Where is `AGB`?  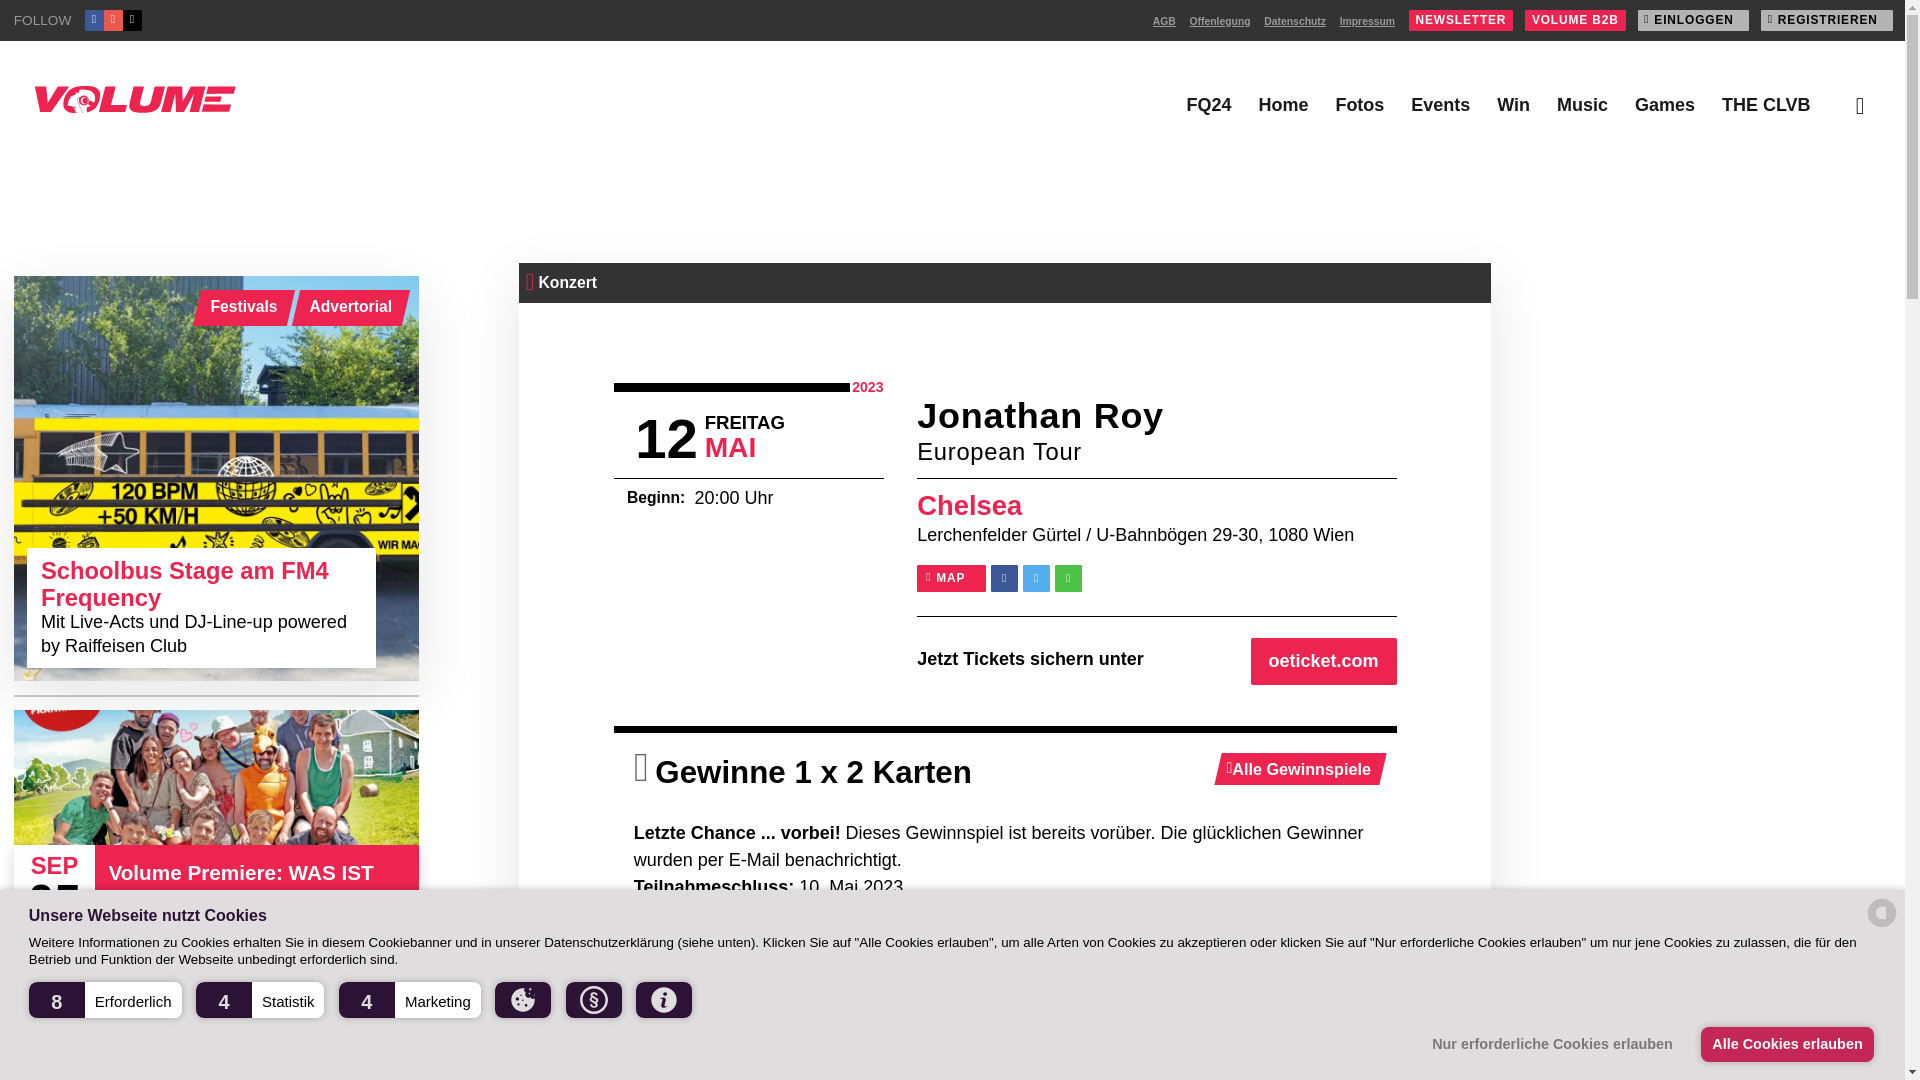
AGB is located at coordinates (1164, 22).